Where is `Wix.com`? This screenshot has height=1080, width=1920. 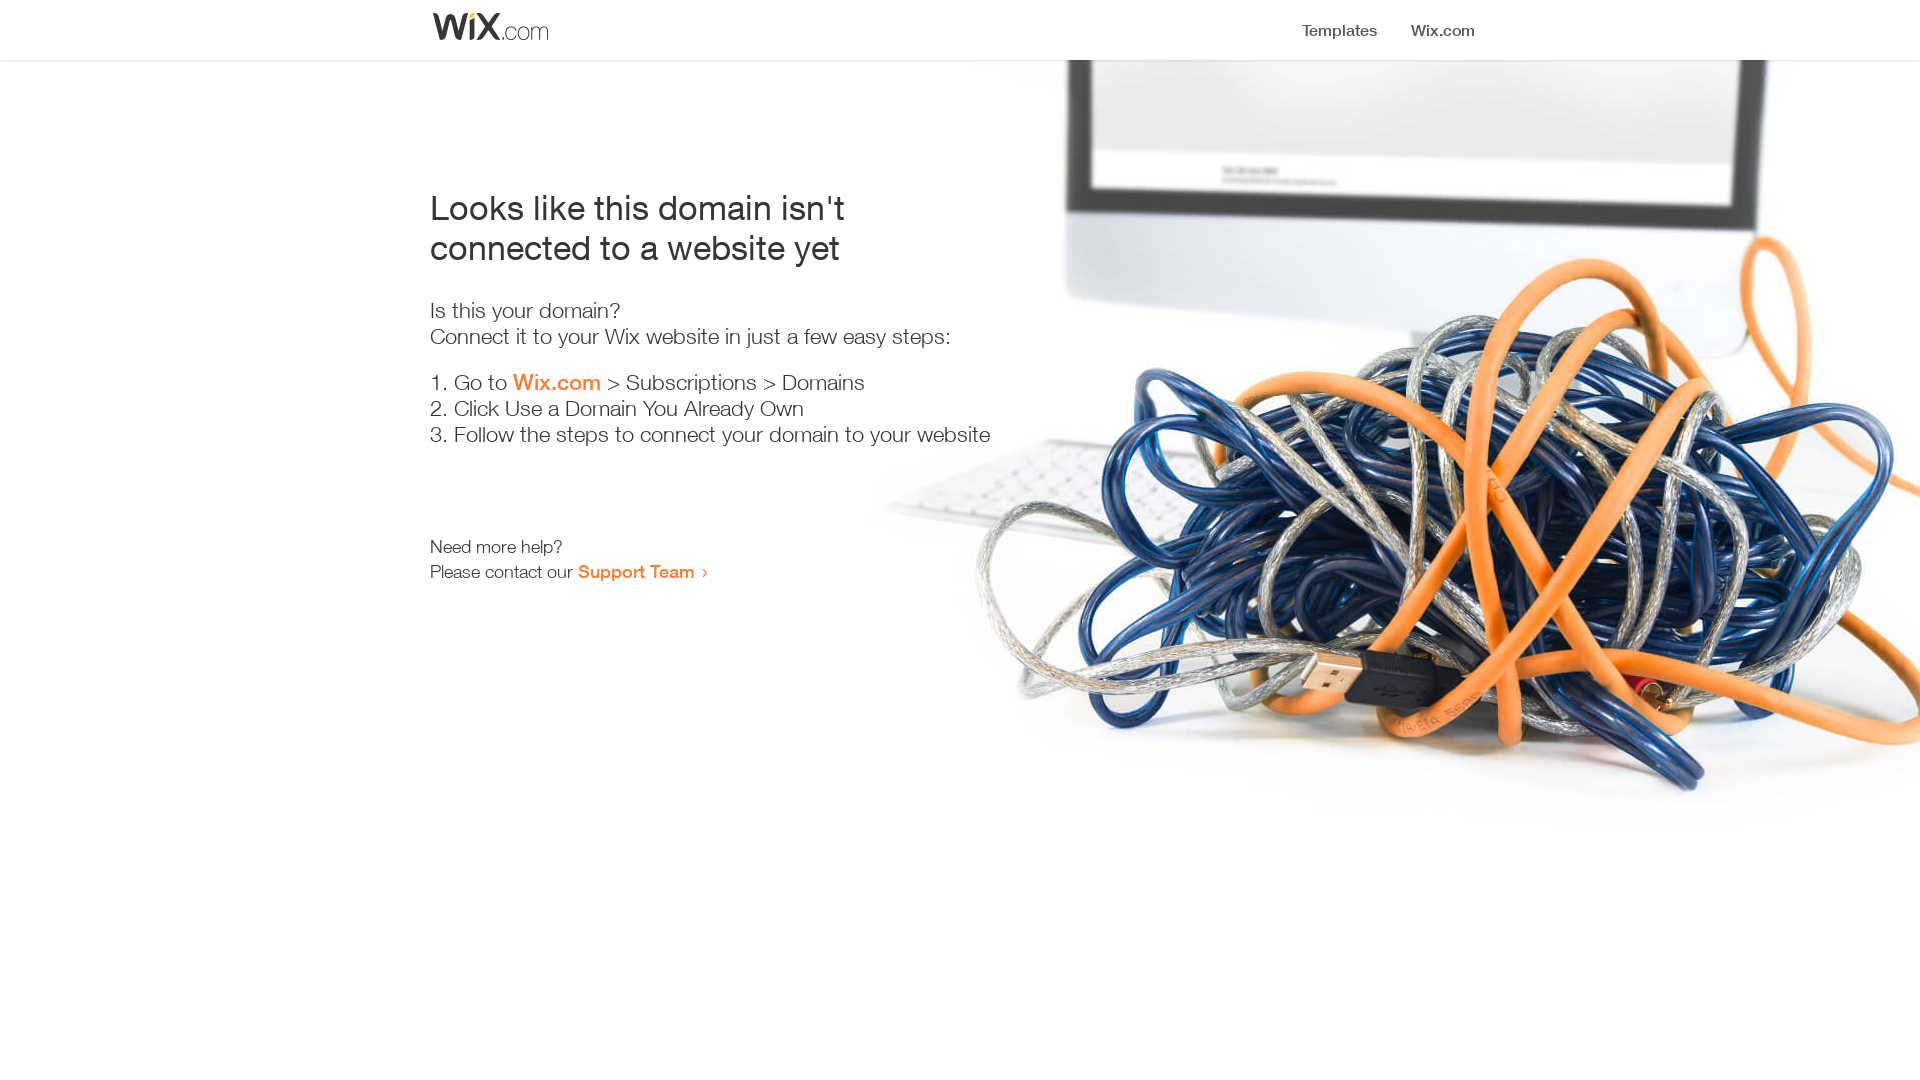 Wix.com is located at coordinates (557, 382).